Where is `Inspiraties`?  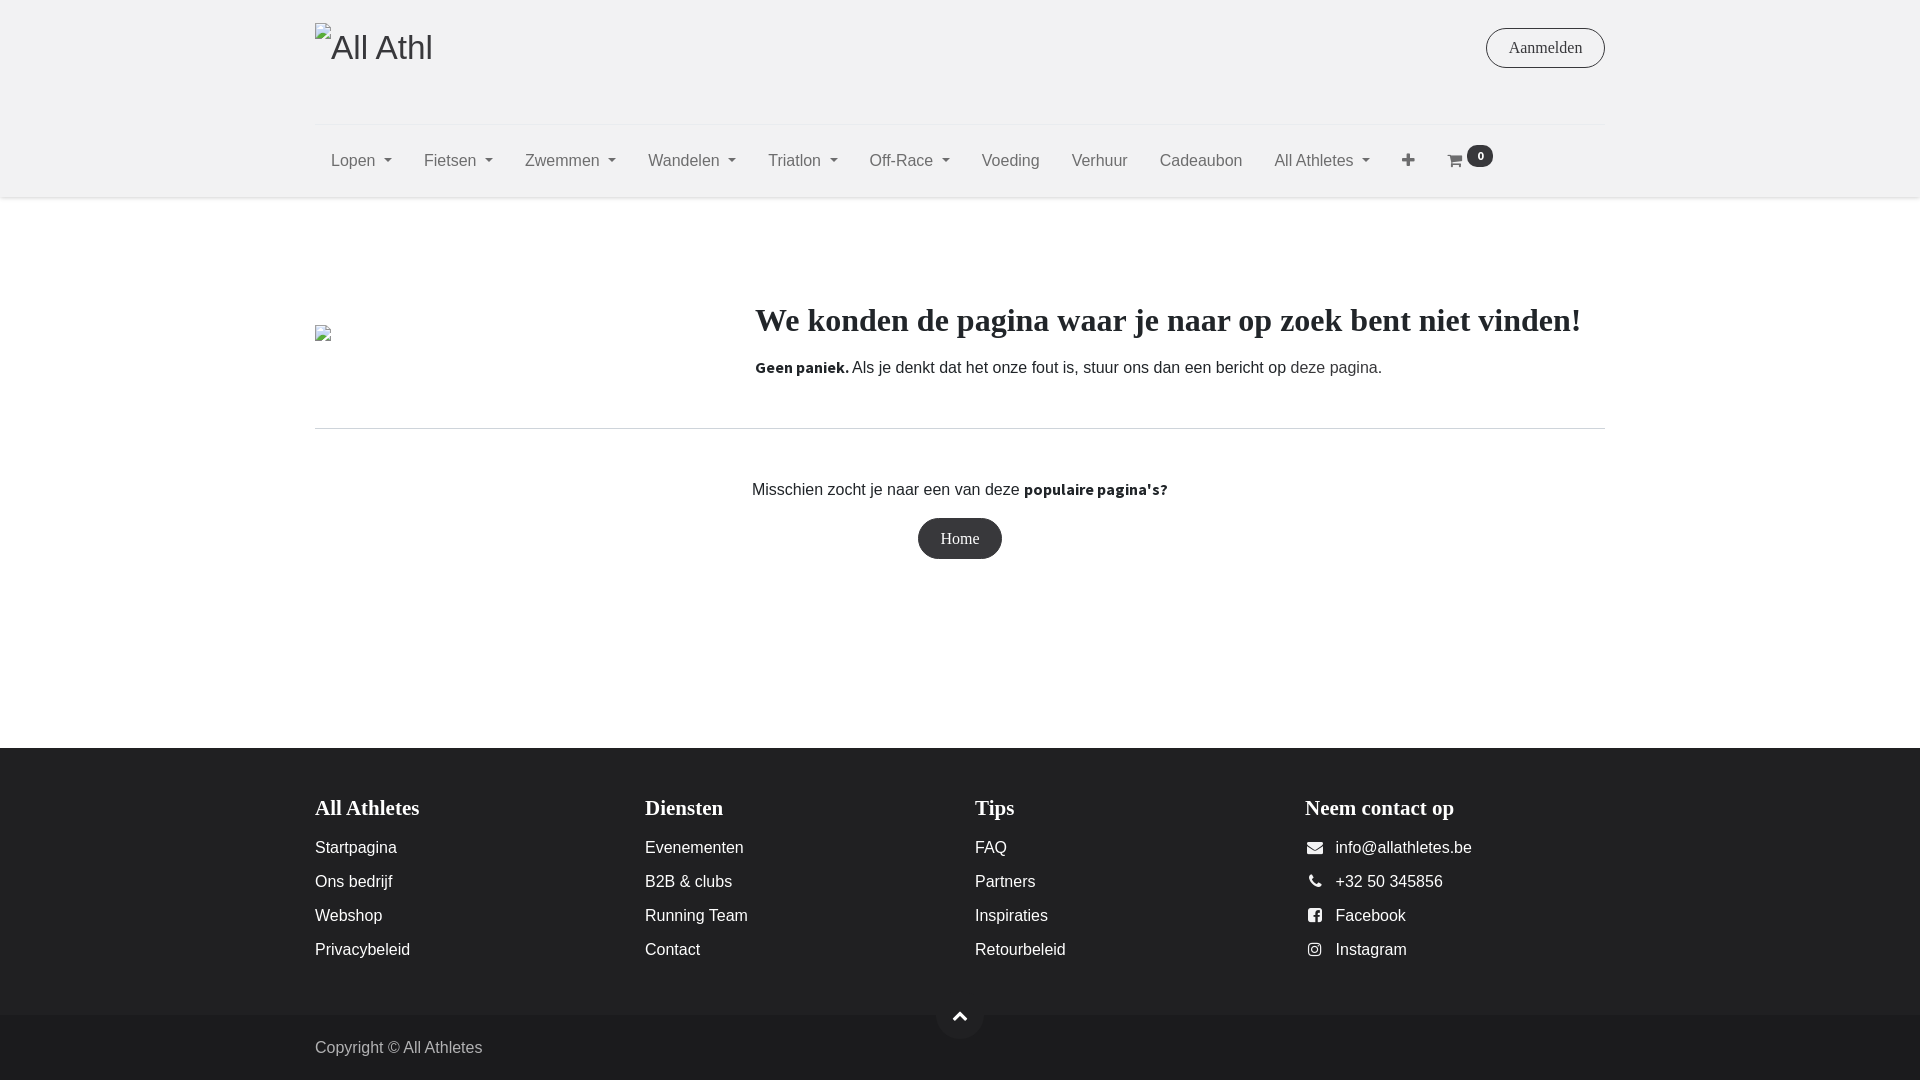
Inspiraties is located at coordinates (1012, 916).